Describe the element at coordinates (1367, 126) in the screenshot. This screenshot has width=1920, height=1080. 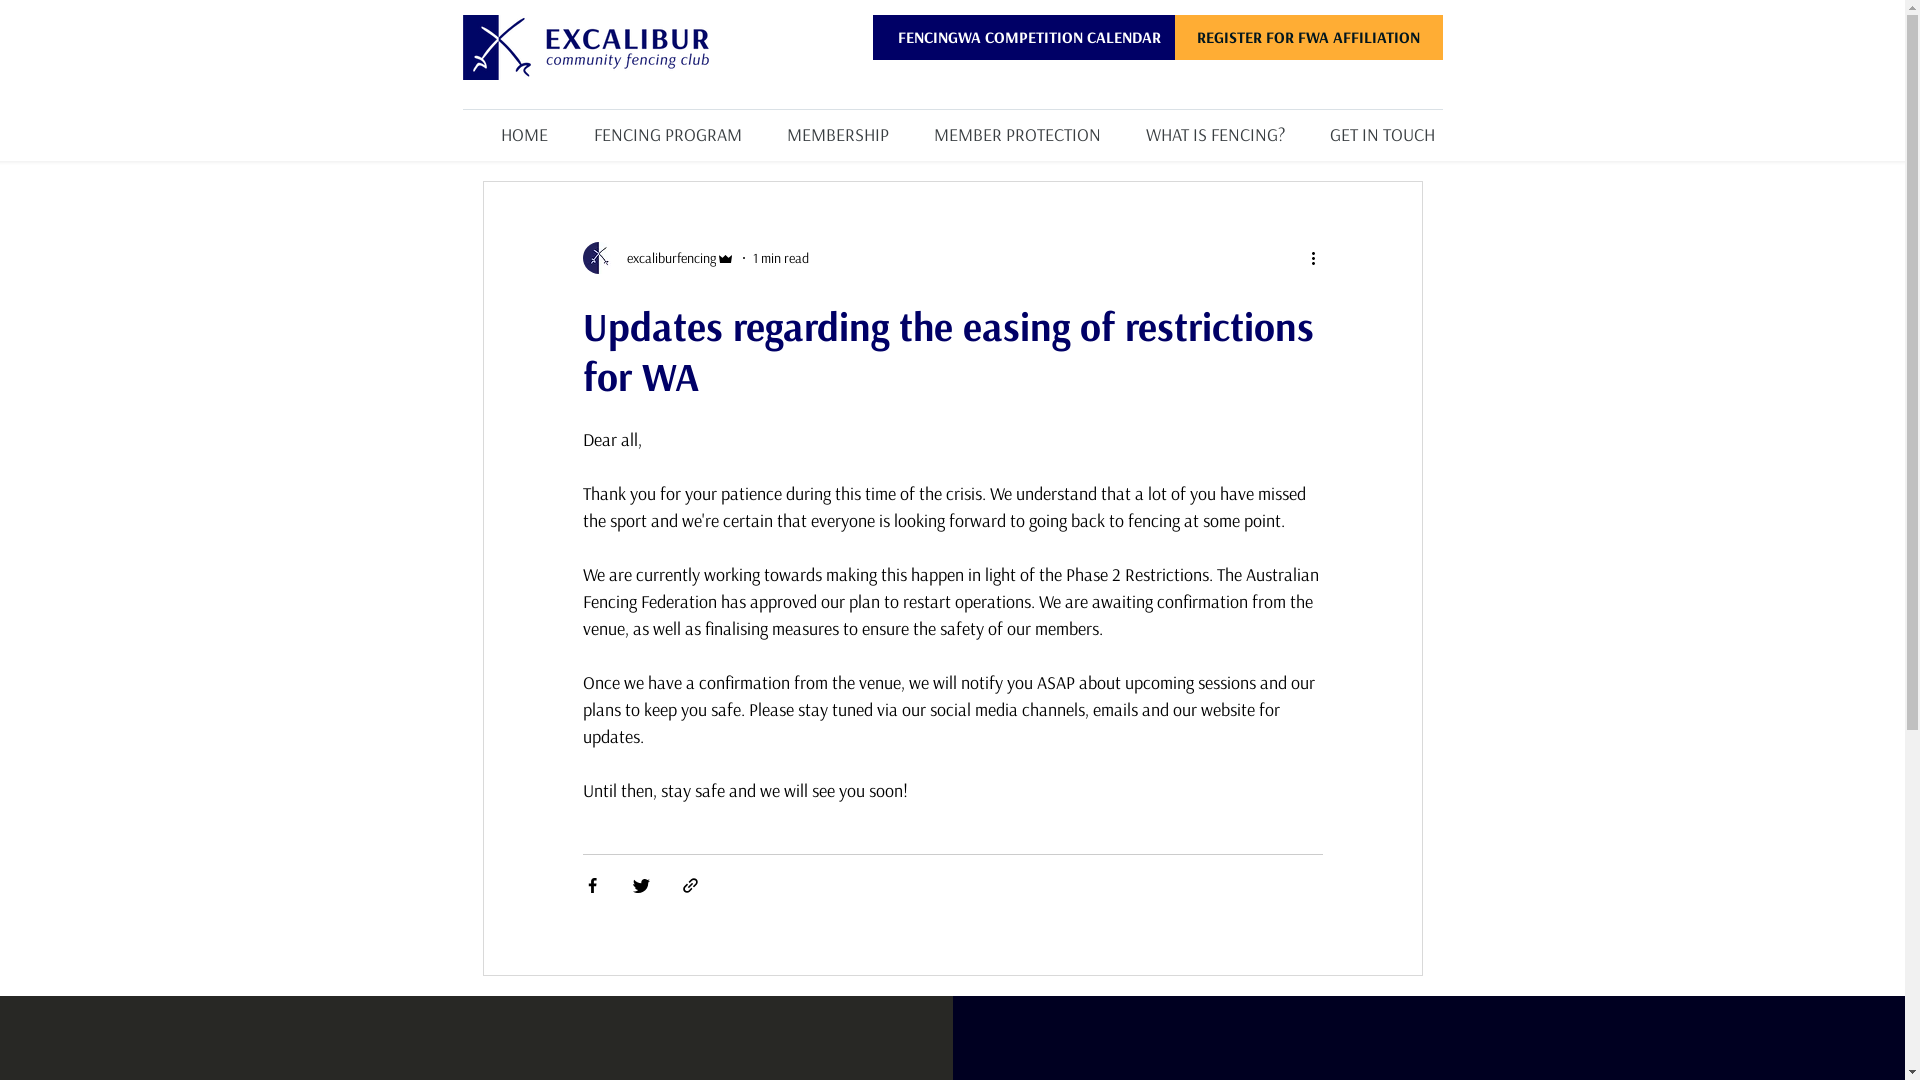
I see `GET IN TOUCH` at that location.